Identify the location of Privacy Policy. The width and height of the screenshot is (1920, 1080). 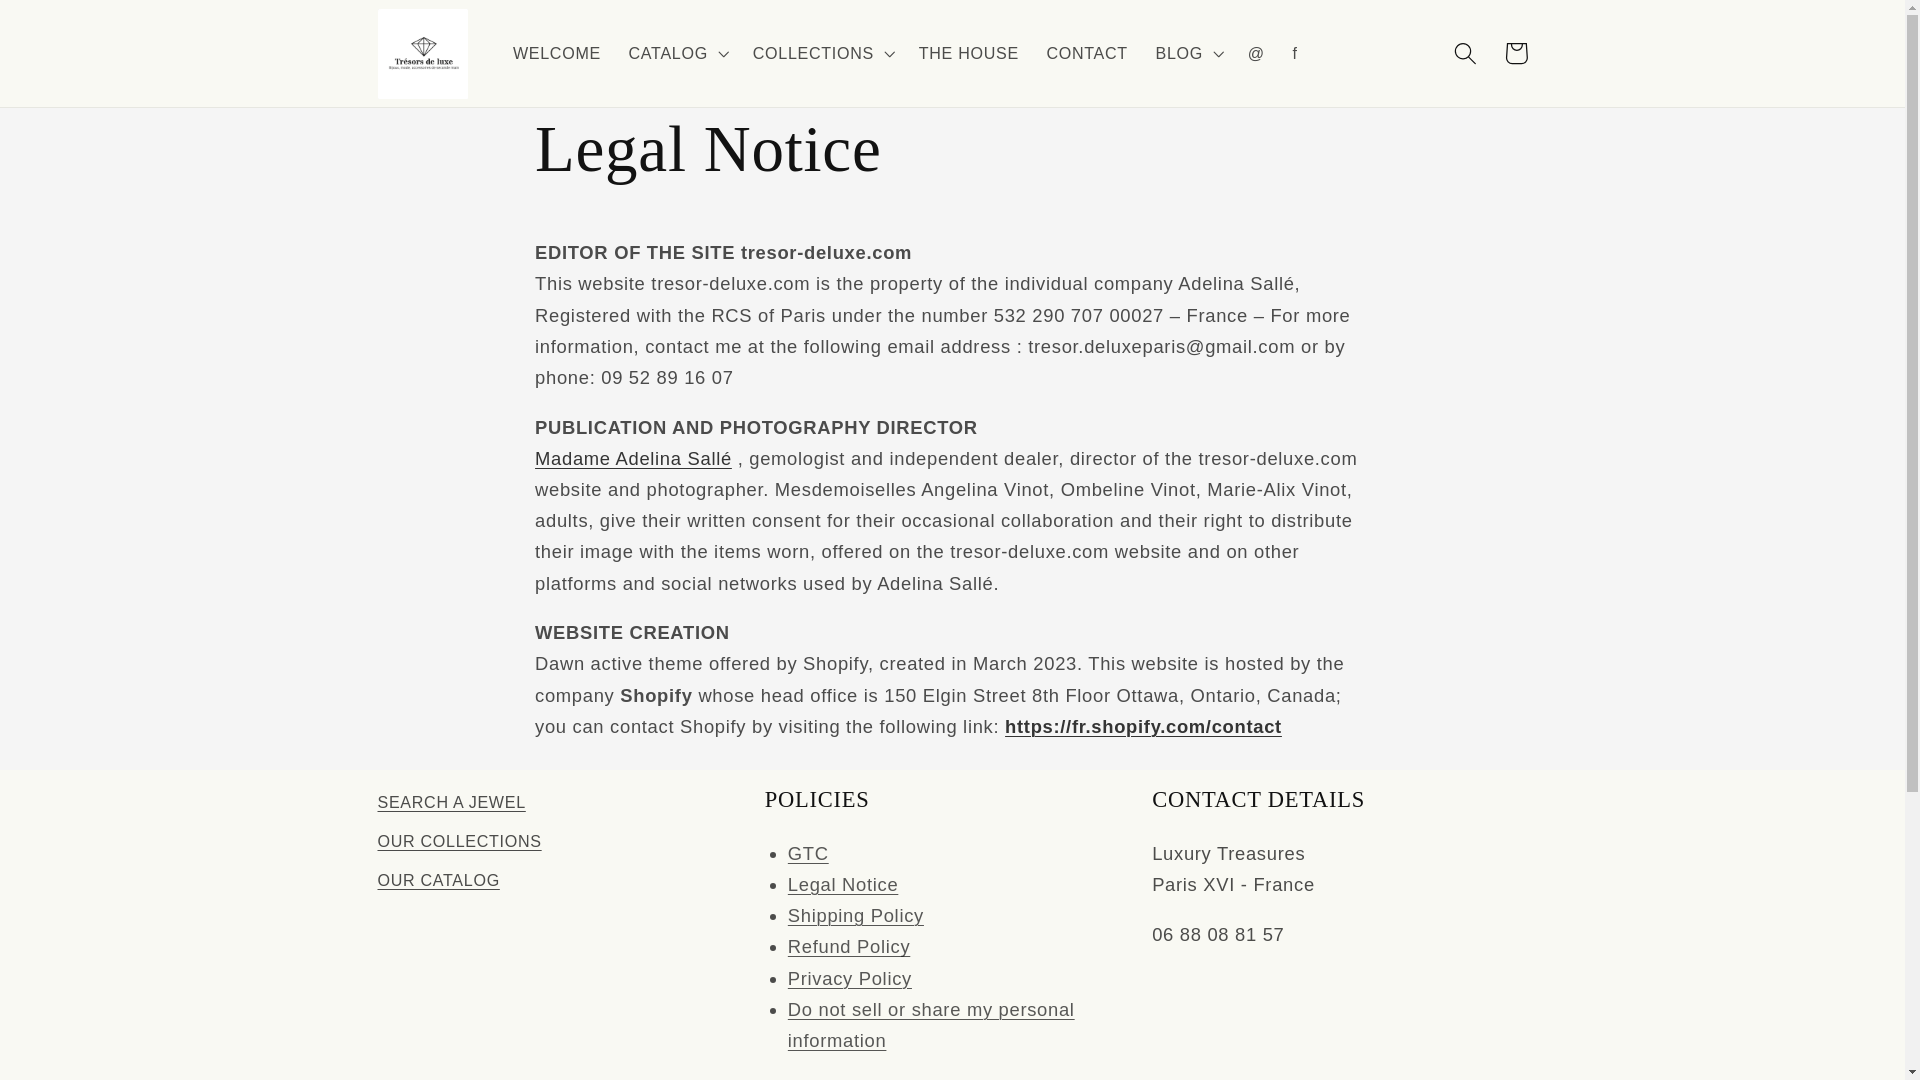
(850, 978).